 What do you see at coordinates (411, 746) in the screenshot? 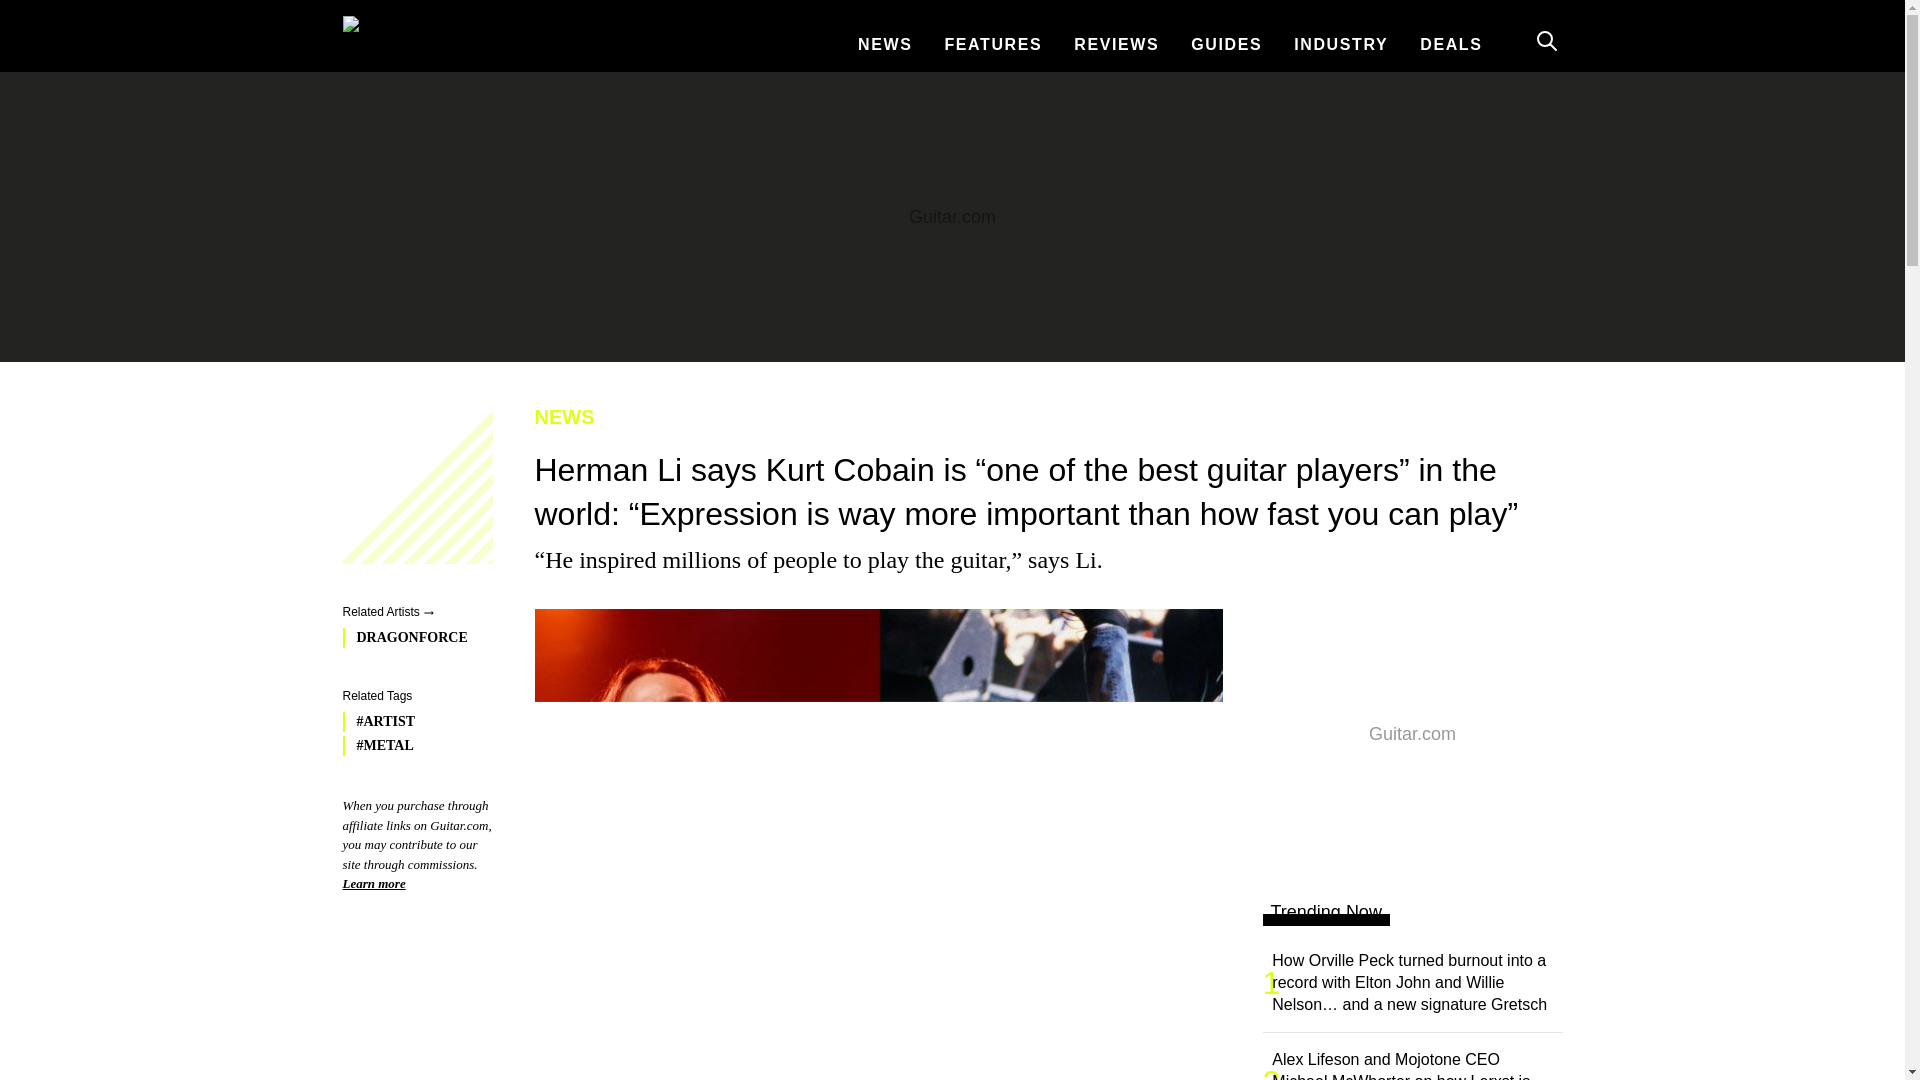
I see `Metal` at bounding box center [411, 746].